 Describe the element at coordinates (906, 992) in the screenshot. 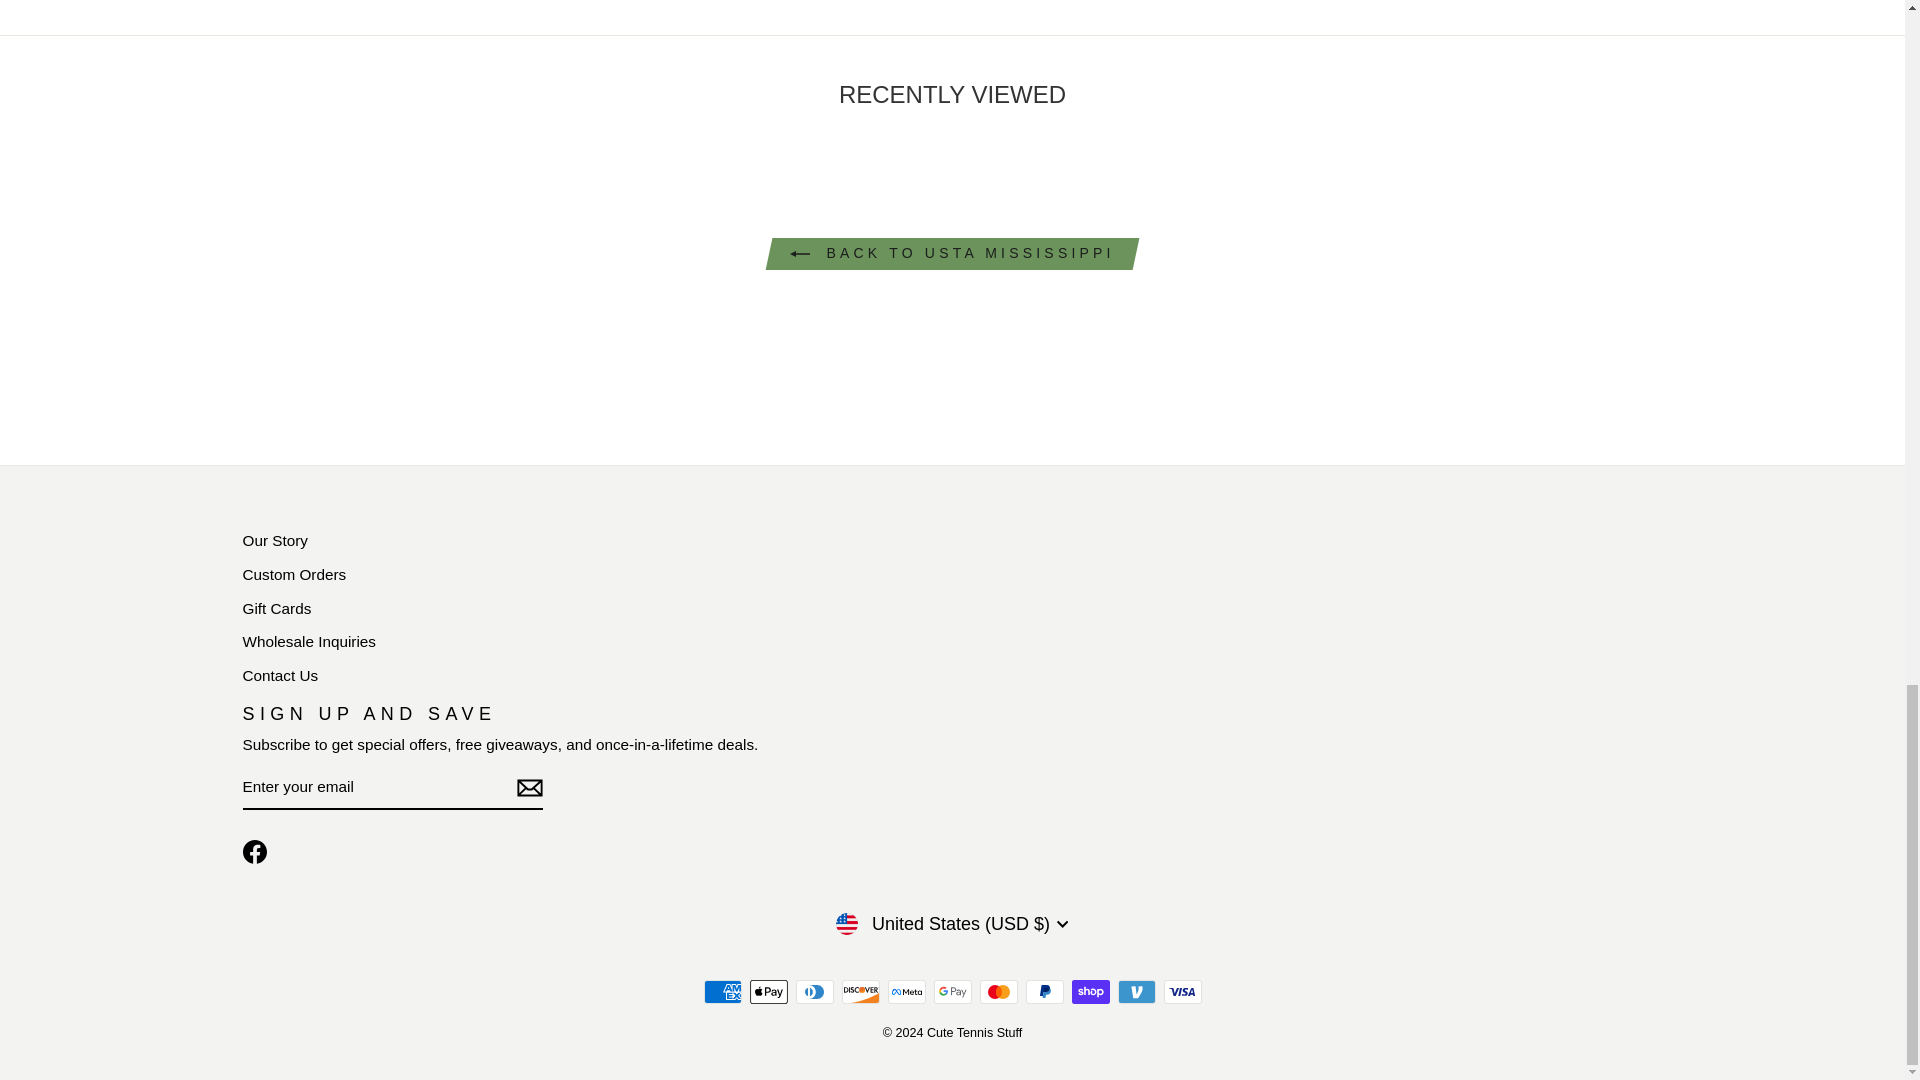

I see `Meta Pay` at that location.